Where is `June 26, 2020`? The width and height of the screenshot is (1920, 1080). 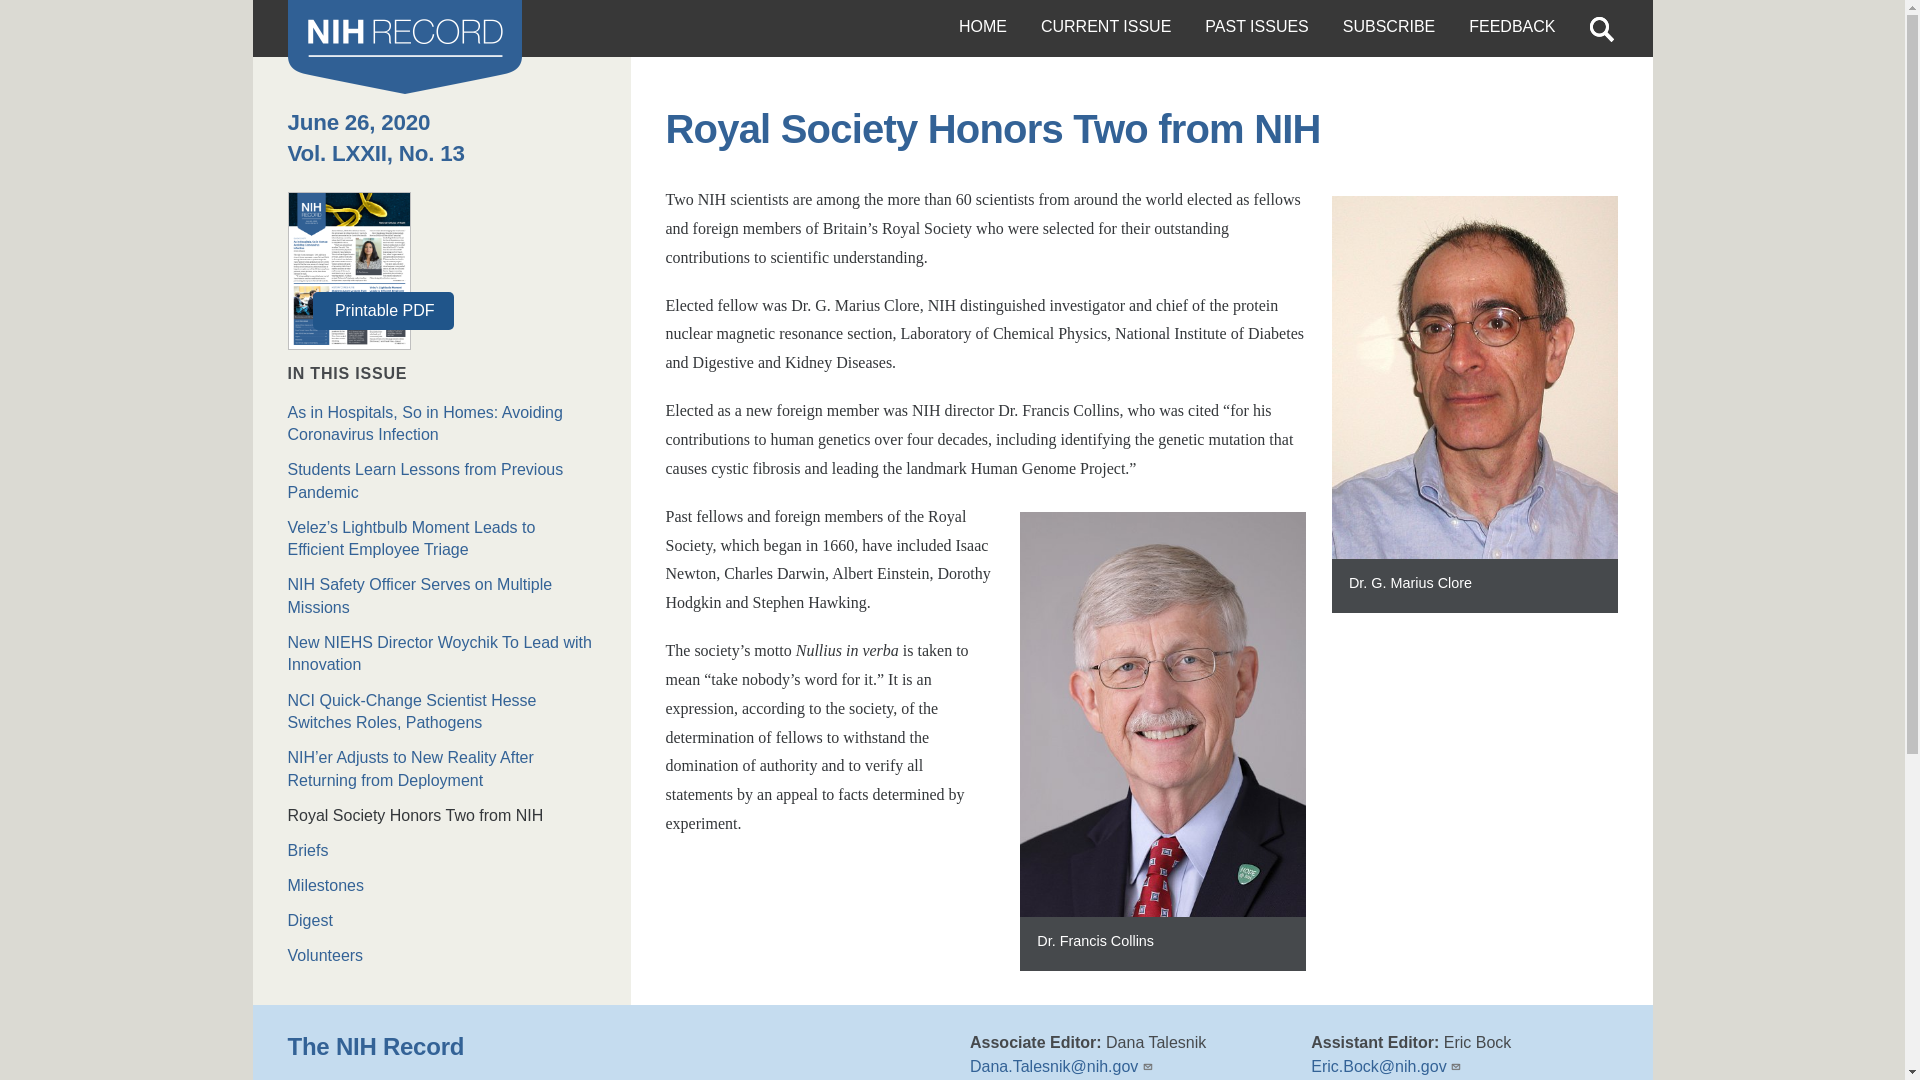
June 26, 2020 is located at coordinates (359, 122).